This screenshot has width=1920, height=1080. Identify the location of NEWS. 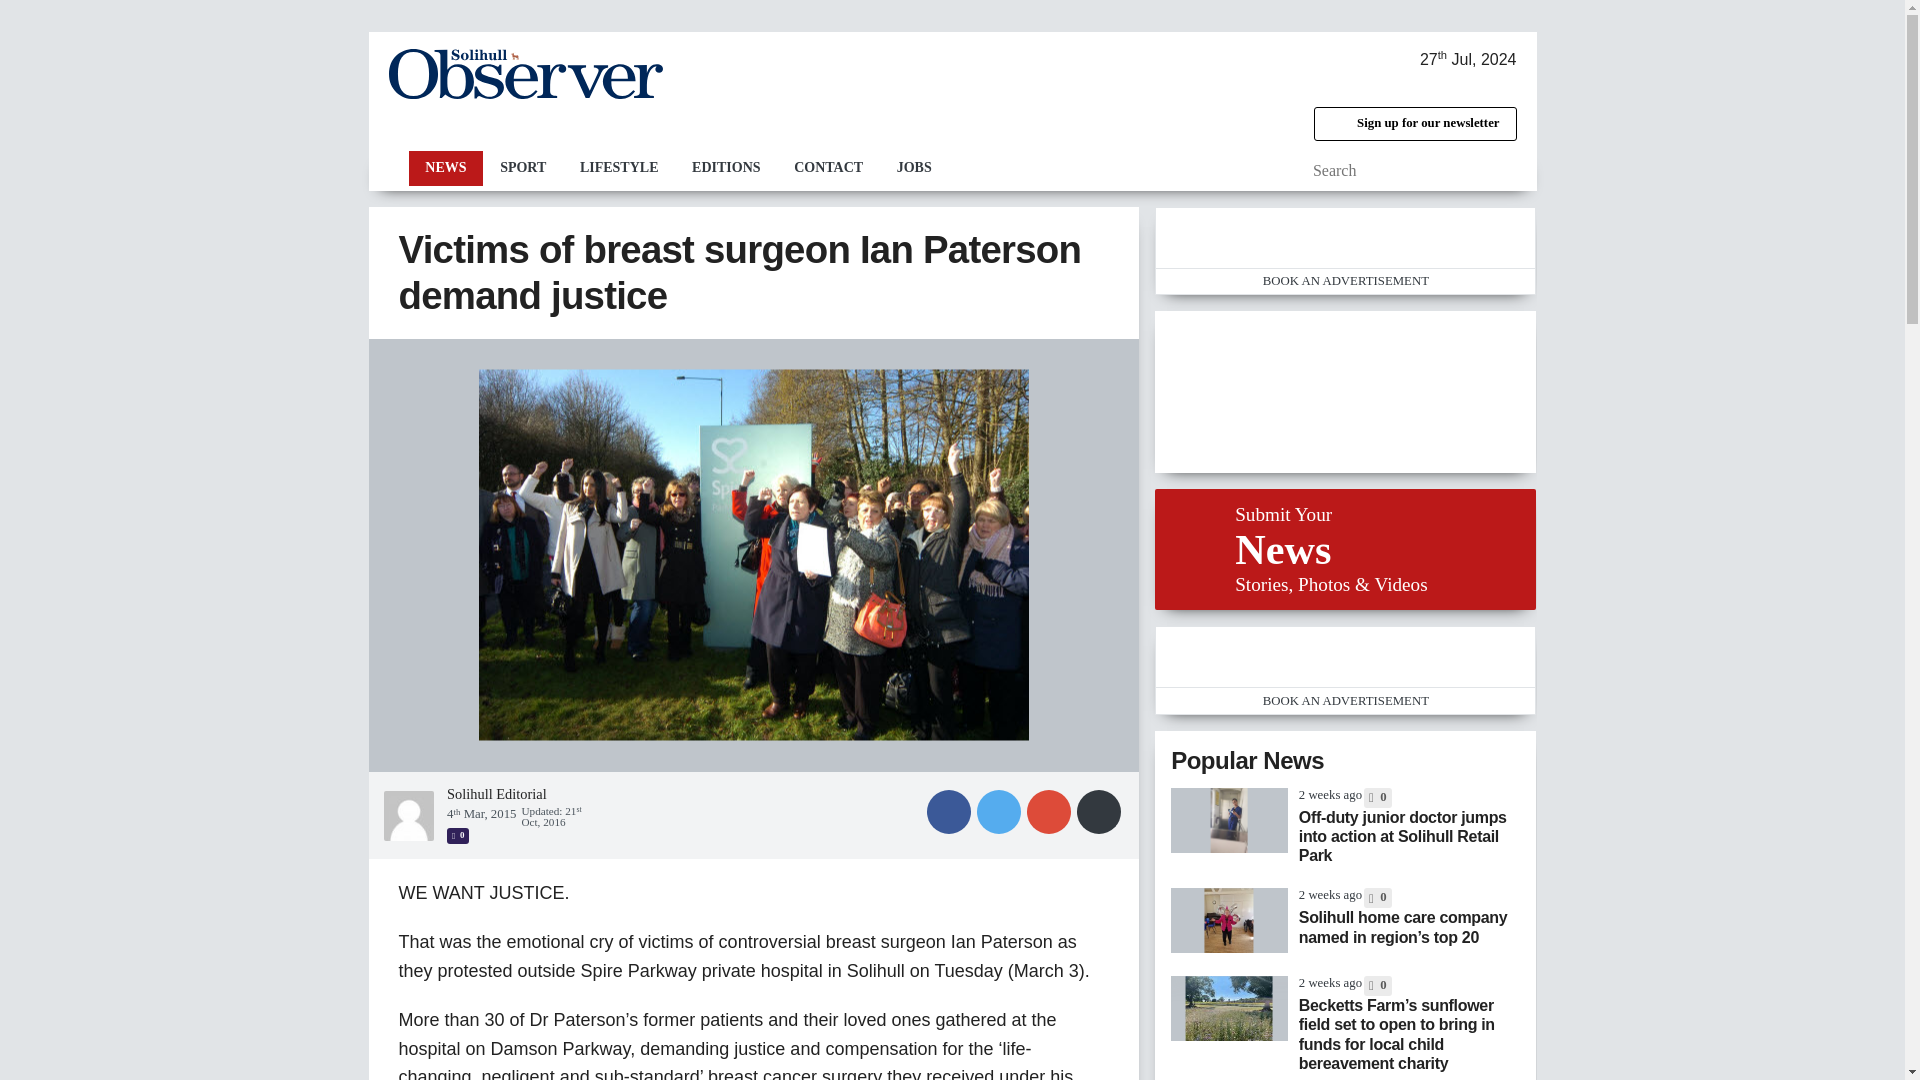
(445, 168).